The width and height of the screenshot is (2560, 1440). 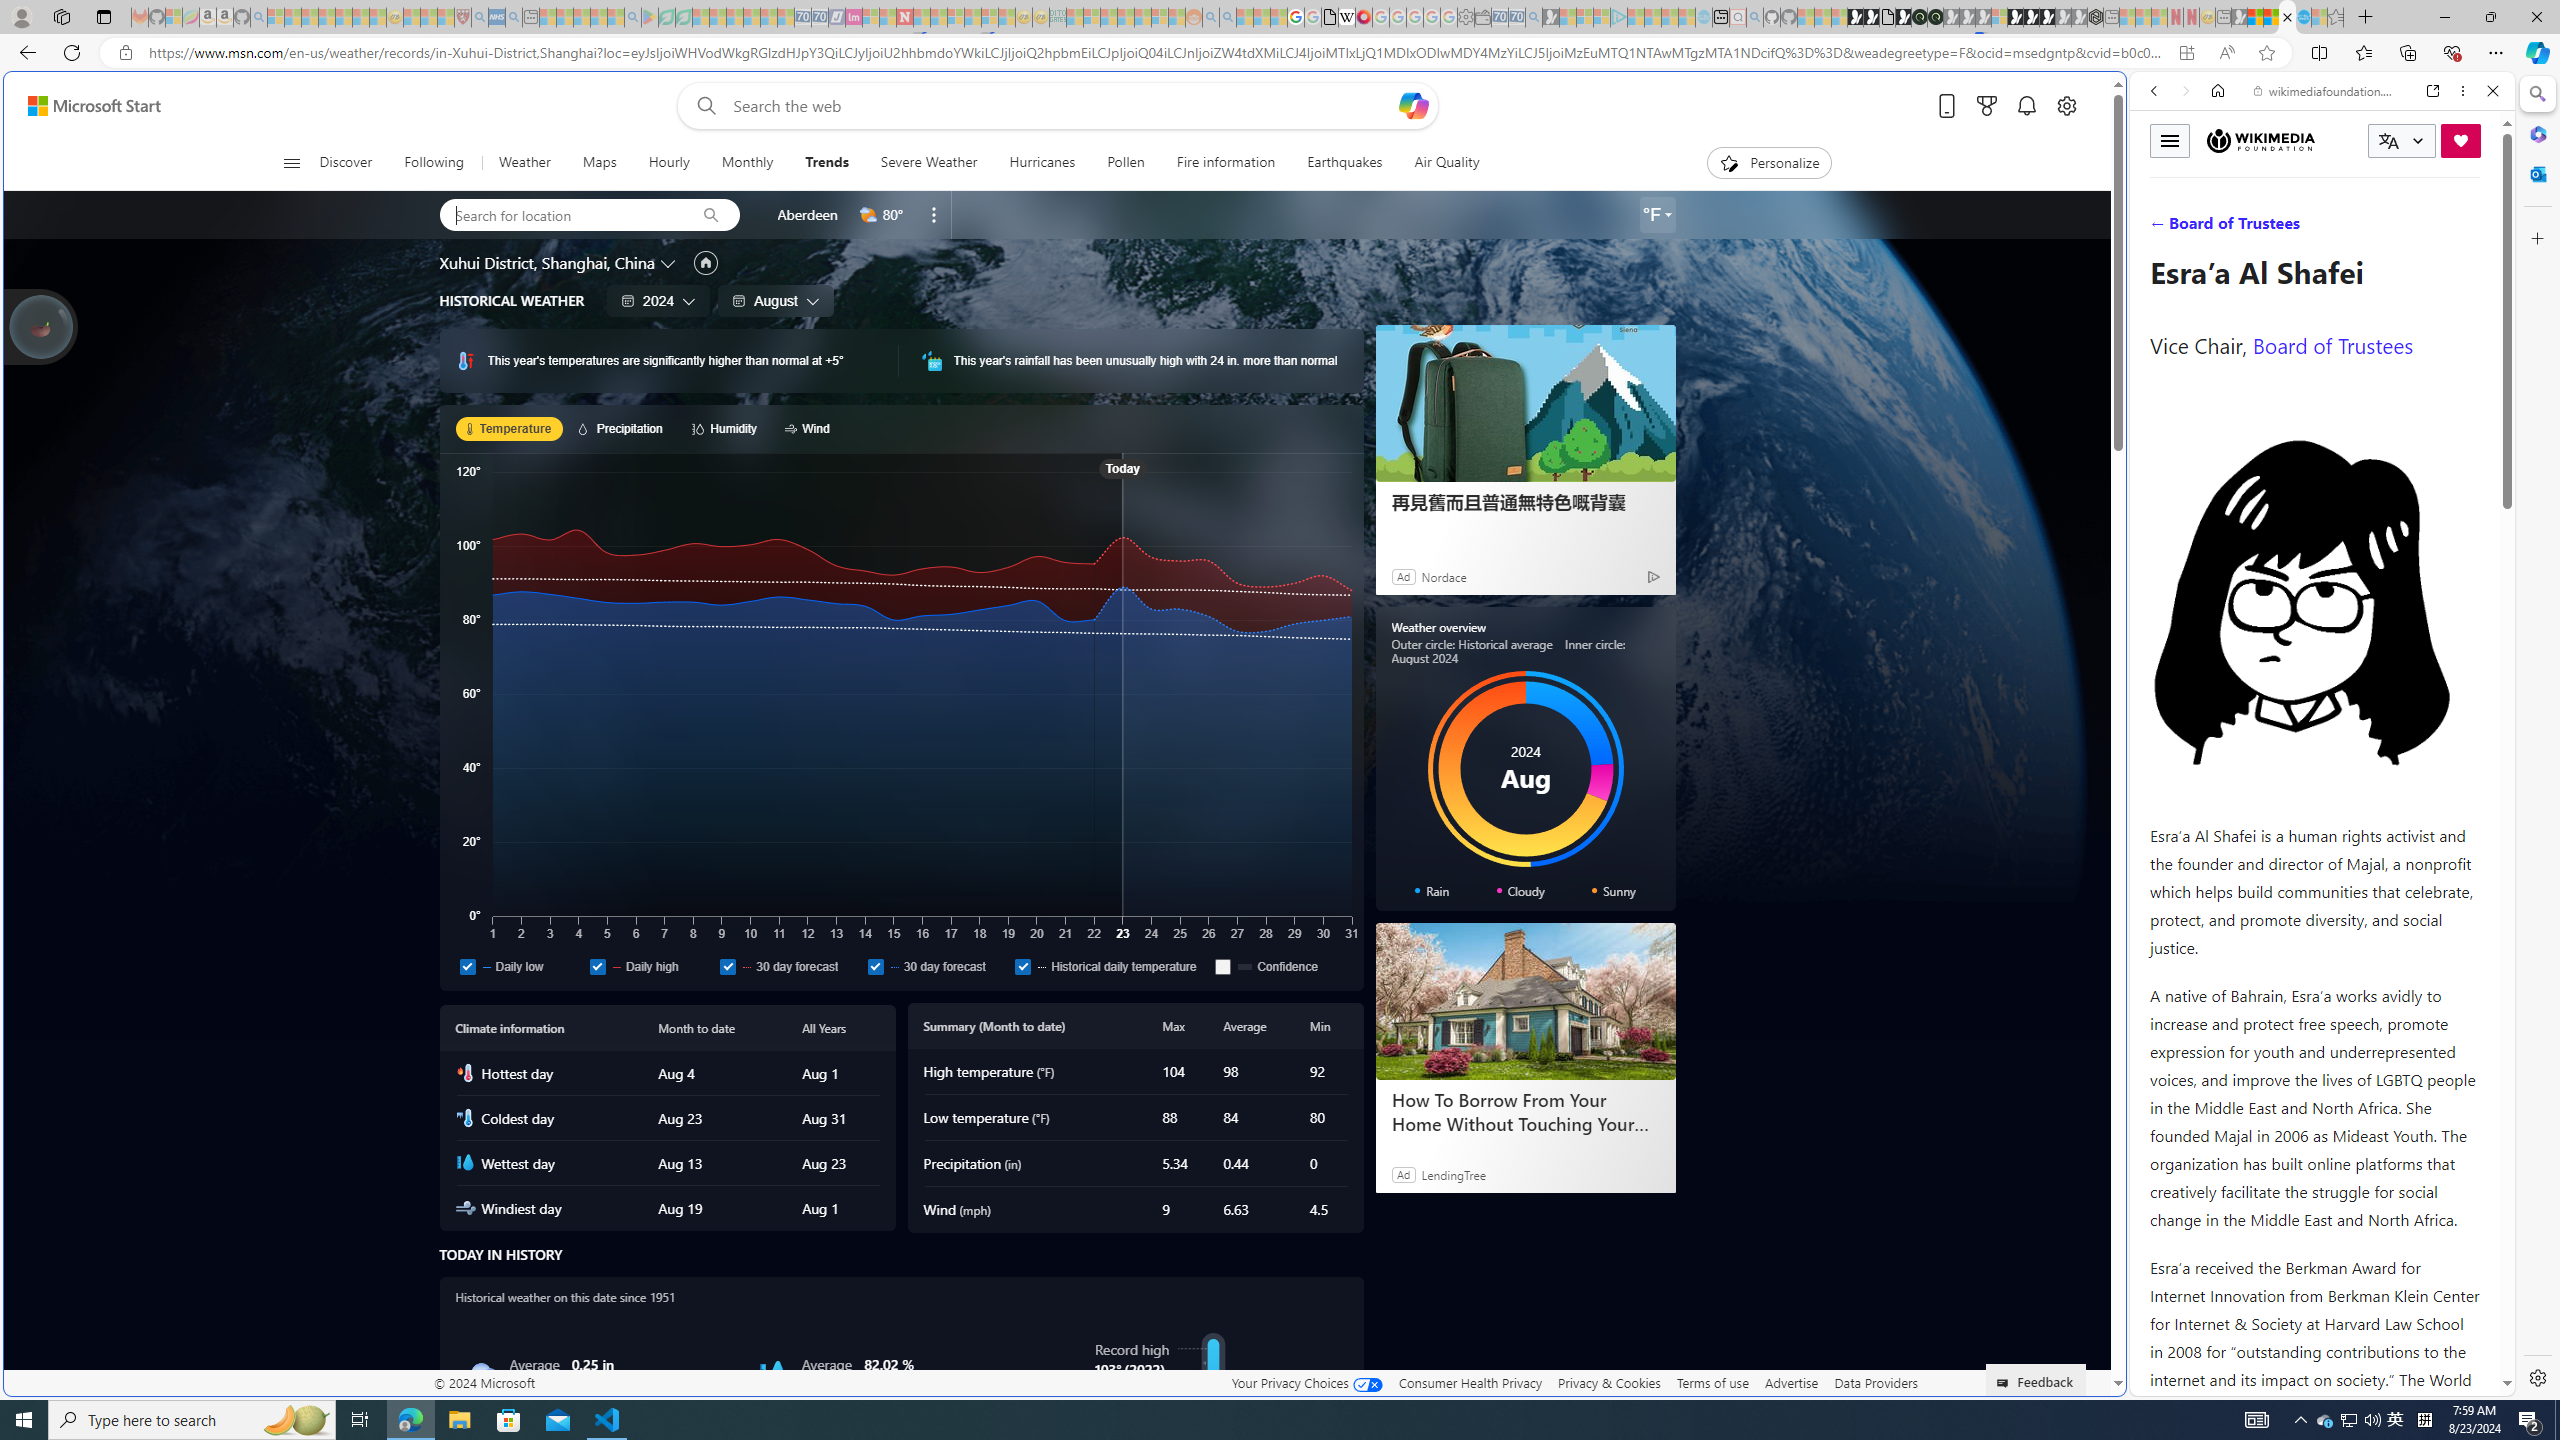 I want to click on Search for location, so click(x=560, y=214).